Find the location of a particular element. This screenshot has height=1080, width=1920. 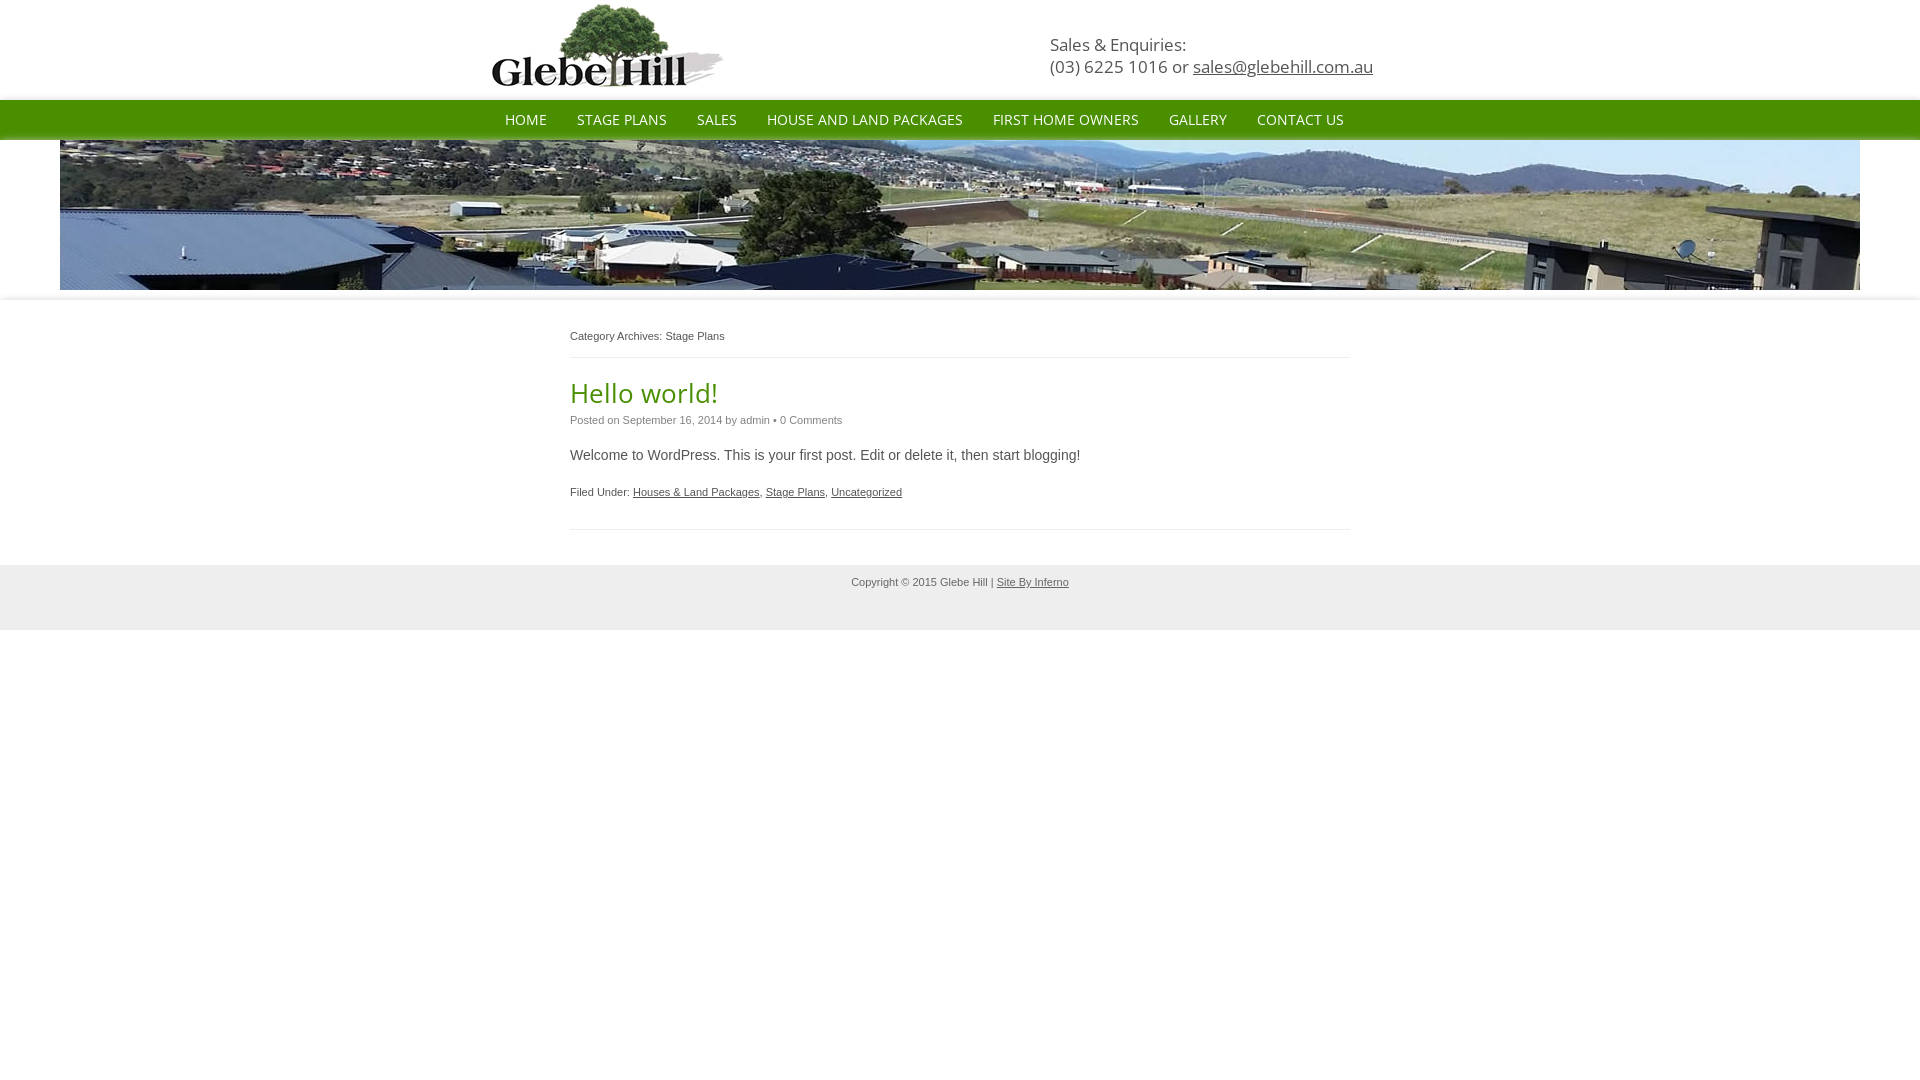

SALES is located at coordinates (717, 120).